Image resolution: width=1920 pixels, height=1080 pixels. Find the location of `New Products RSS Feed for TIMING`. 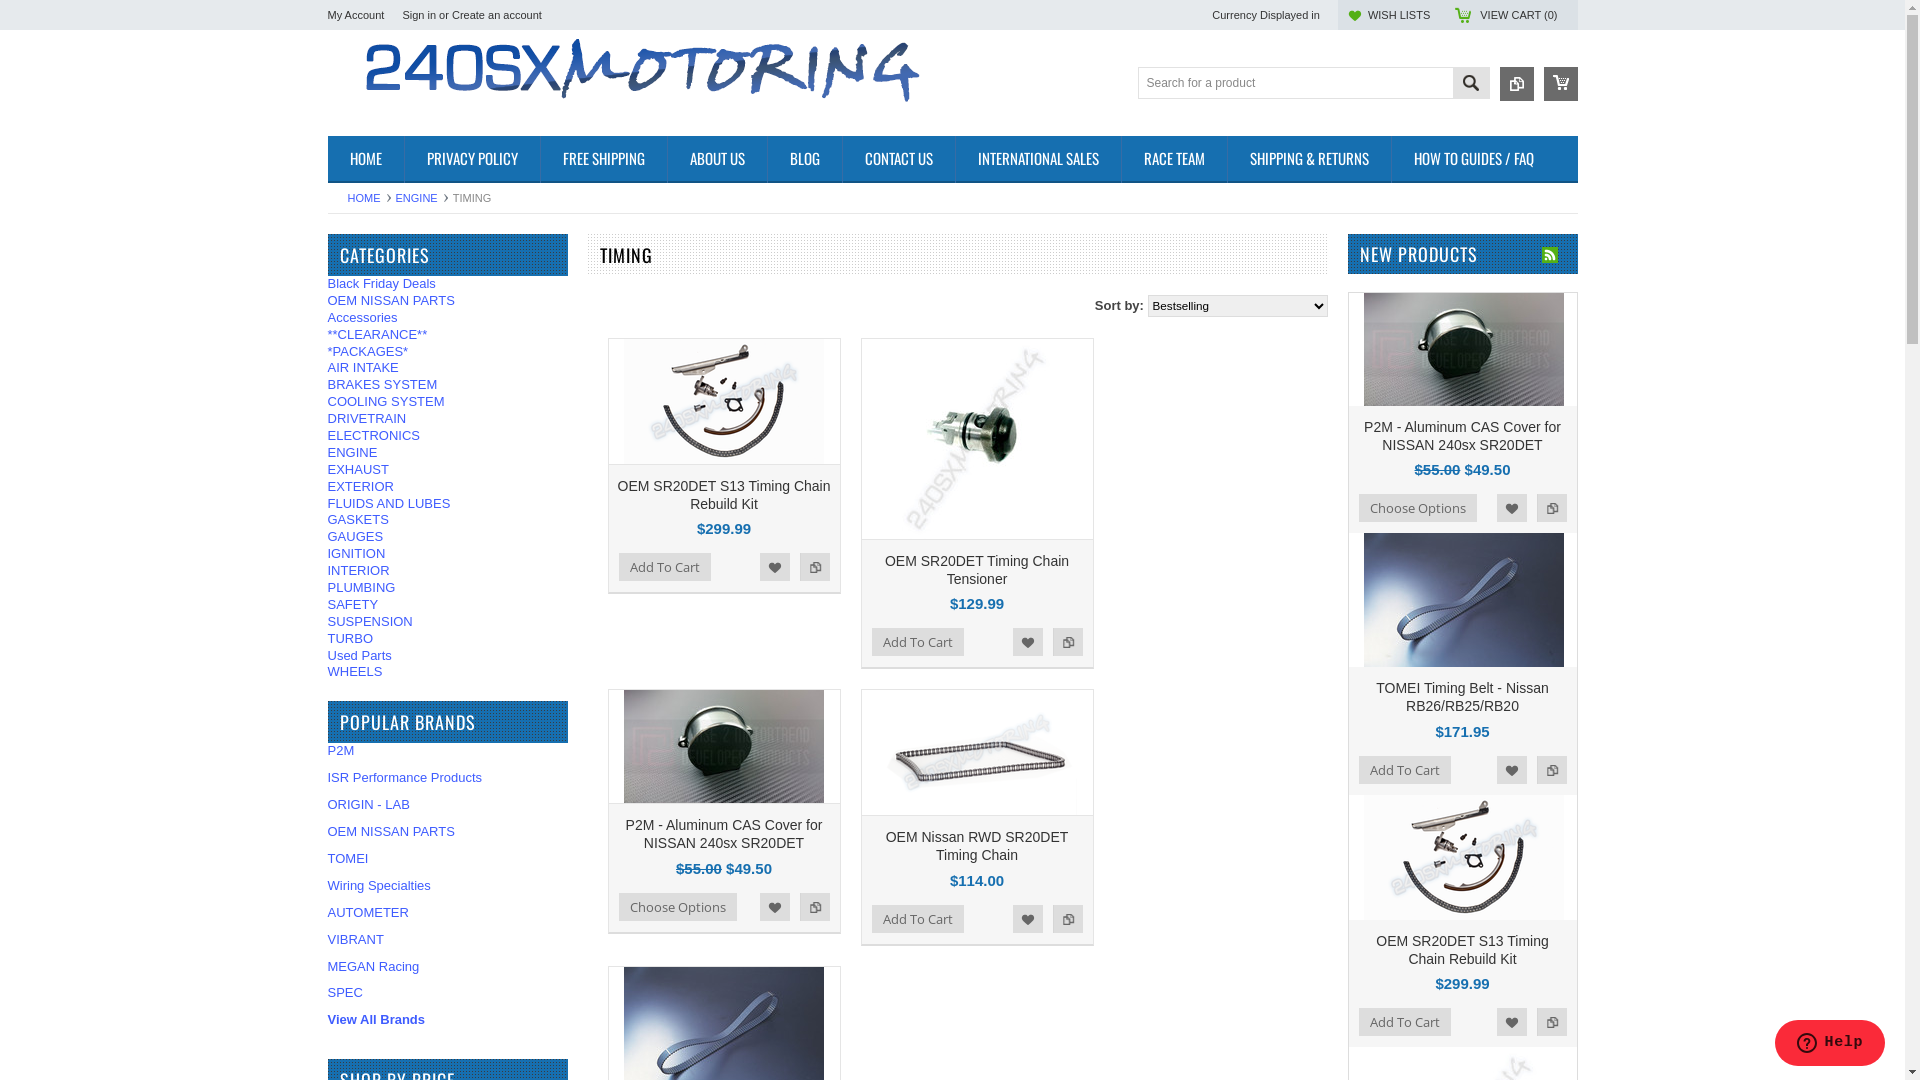

New Products RSS Feed for TIMING is located at coordinates (1550, 255).